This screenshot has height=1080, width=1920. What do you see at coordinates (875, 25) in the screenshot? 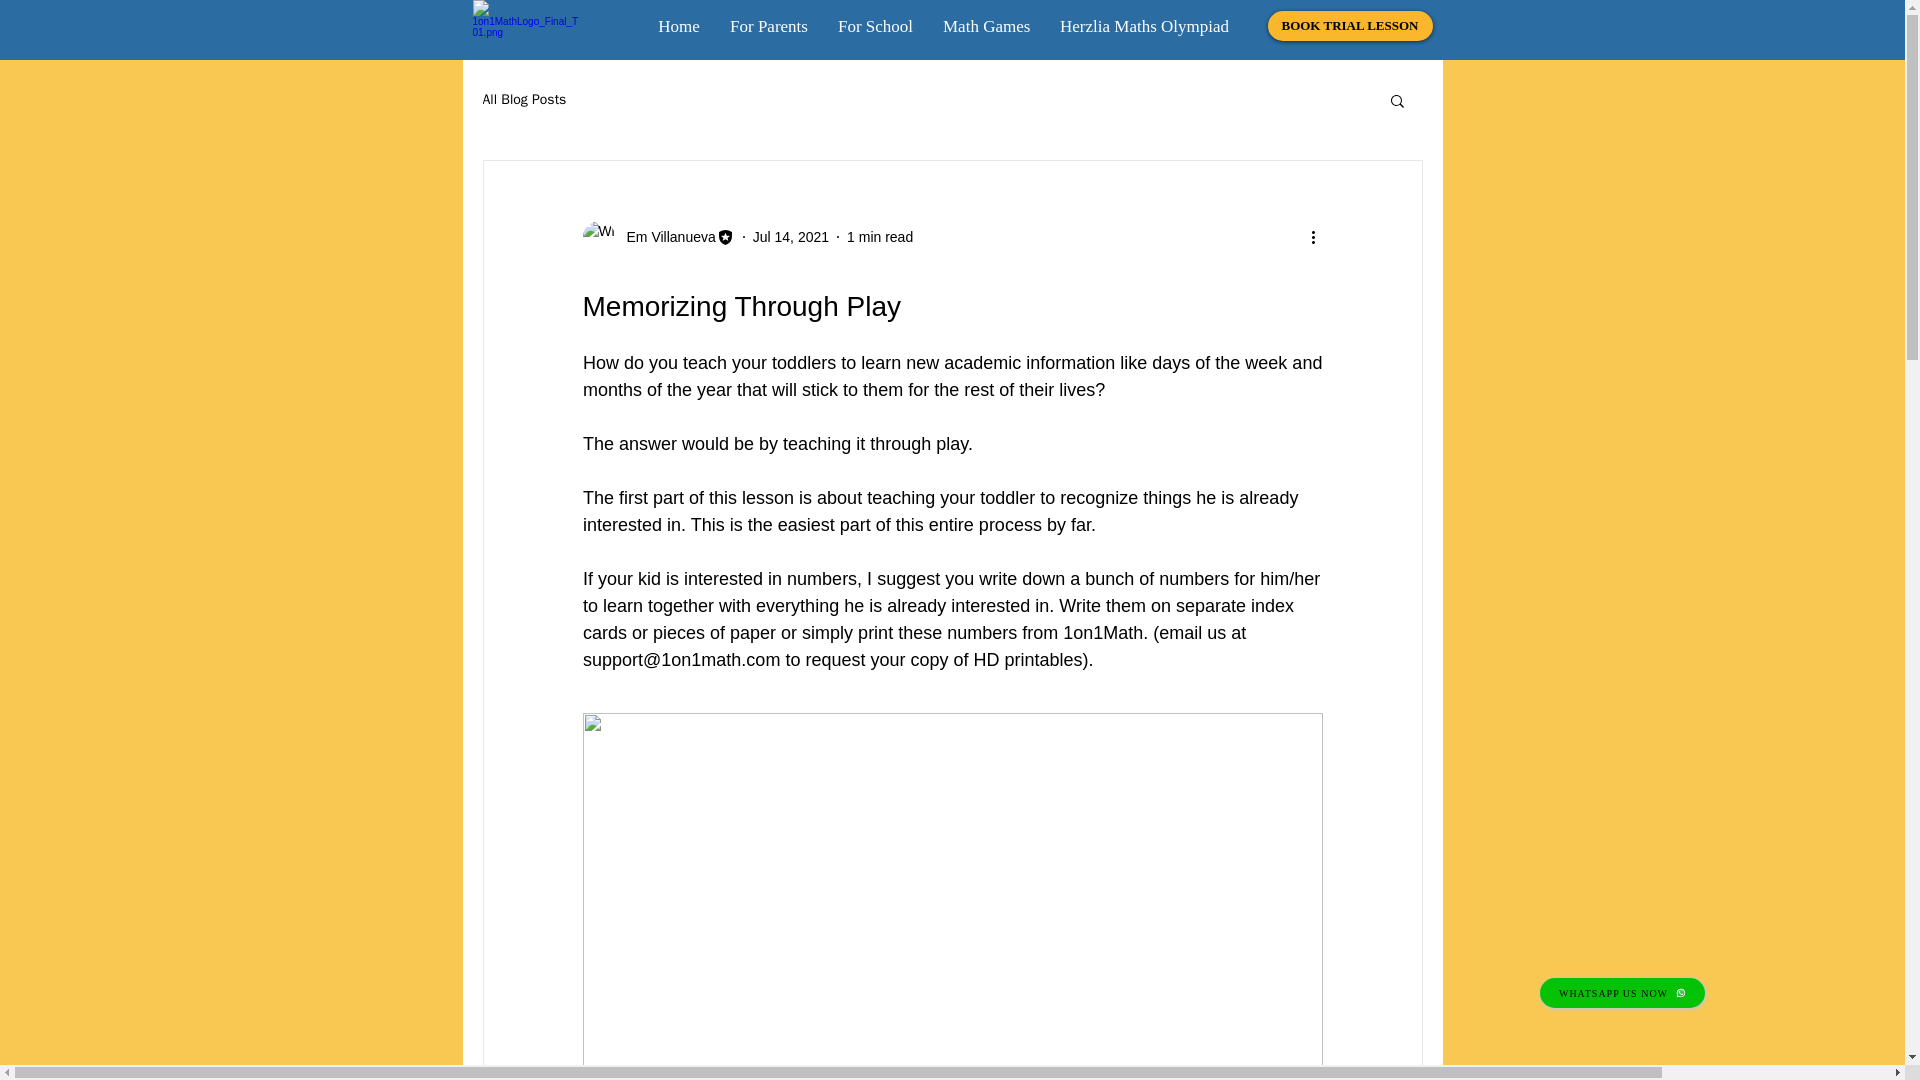
I see `For School` at bounding box center [875, 25].